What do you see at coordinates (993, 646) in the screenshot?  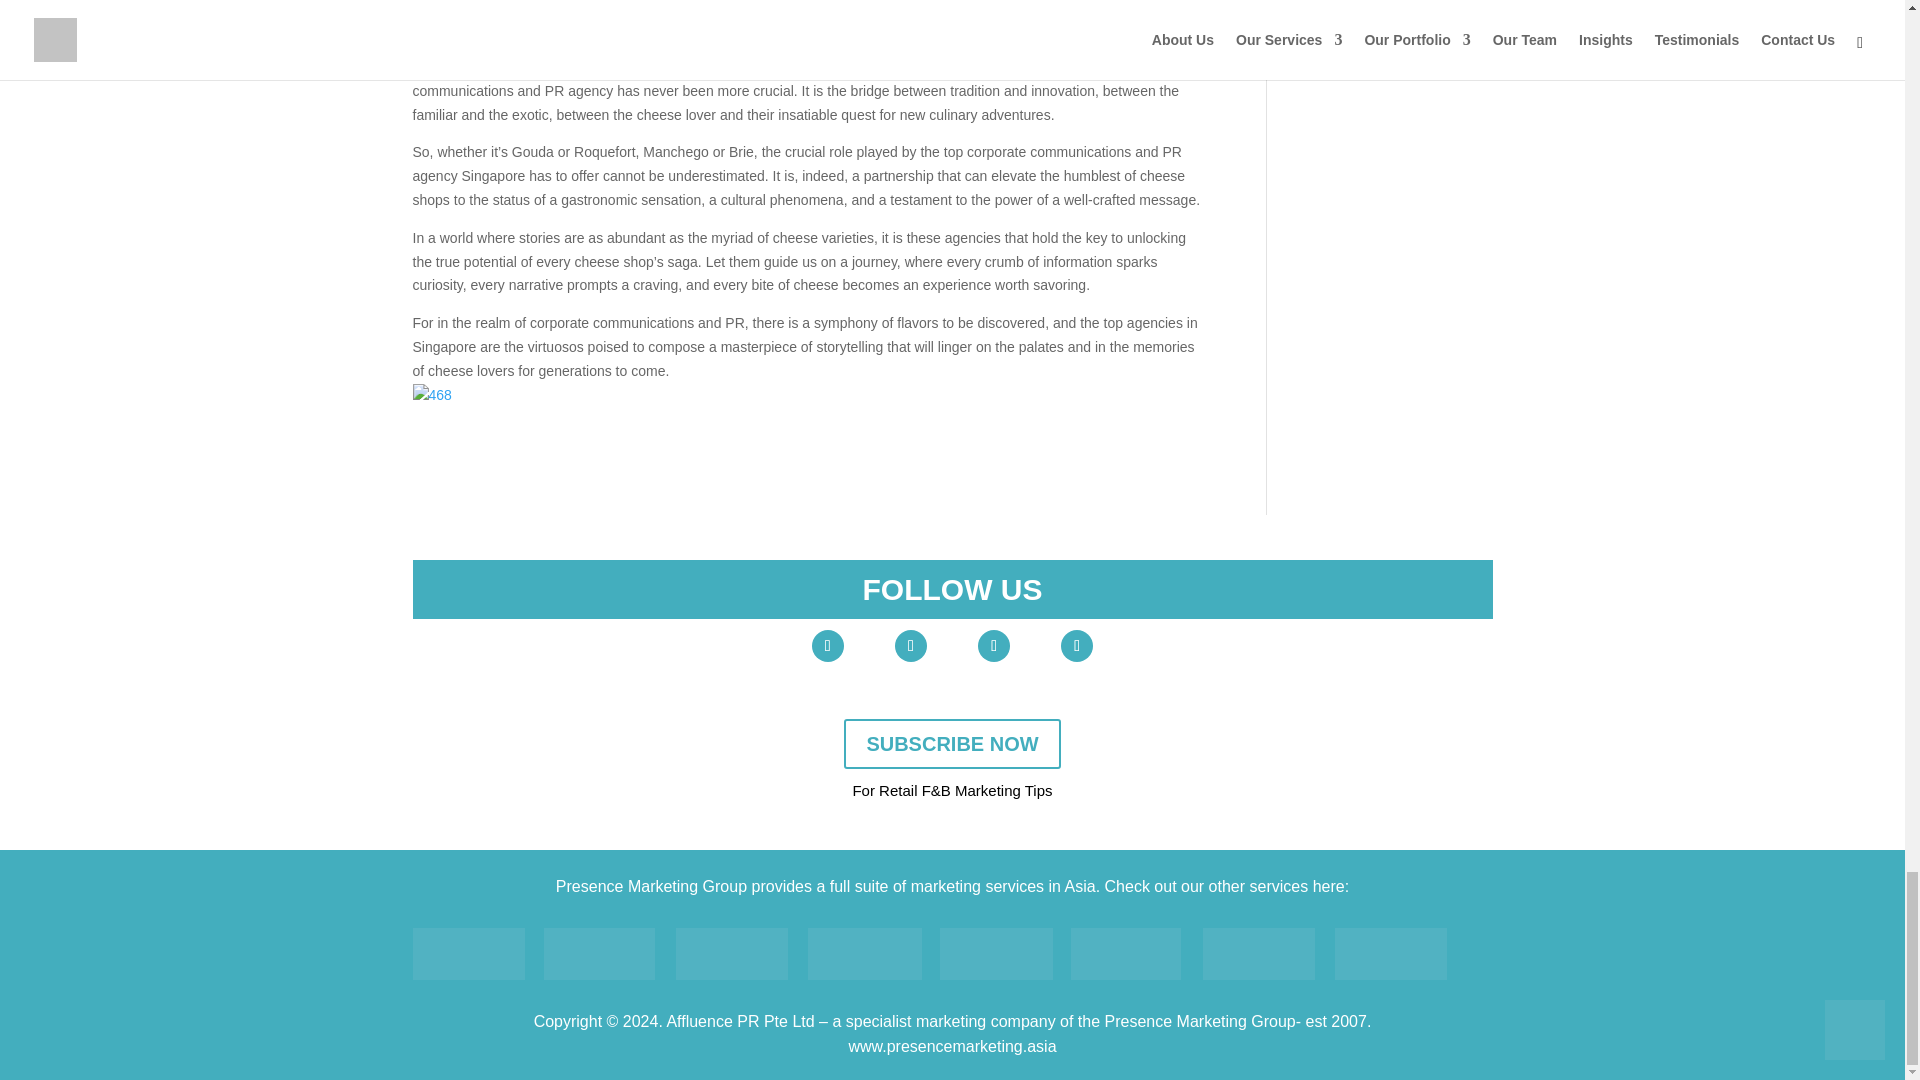 I see `Follow on LinkedIn` at bounding box center [993, 646].